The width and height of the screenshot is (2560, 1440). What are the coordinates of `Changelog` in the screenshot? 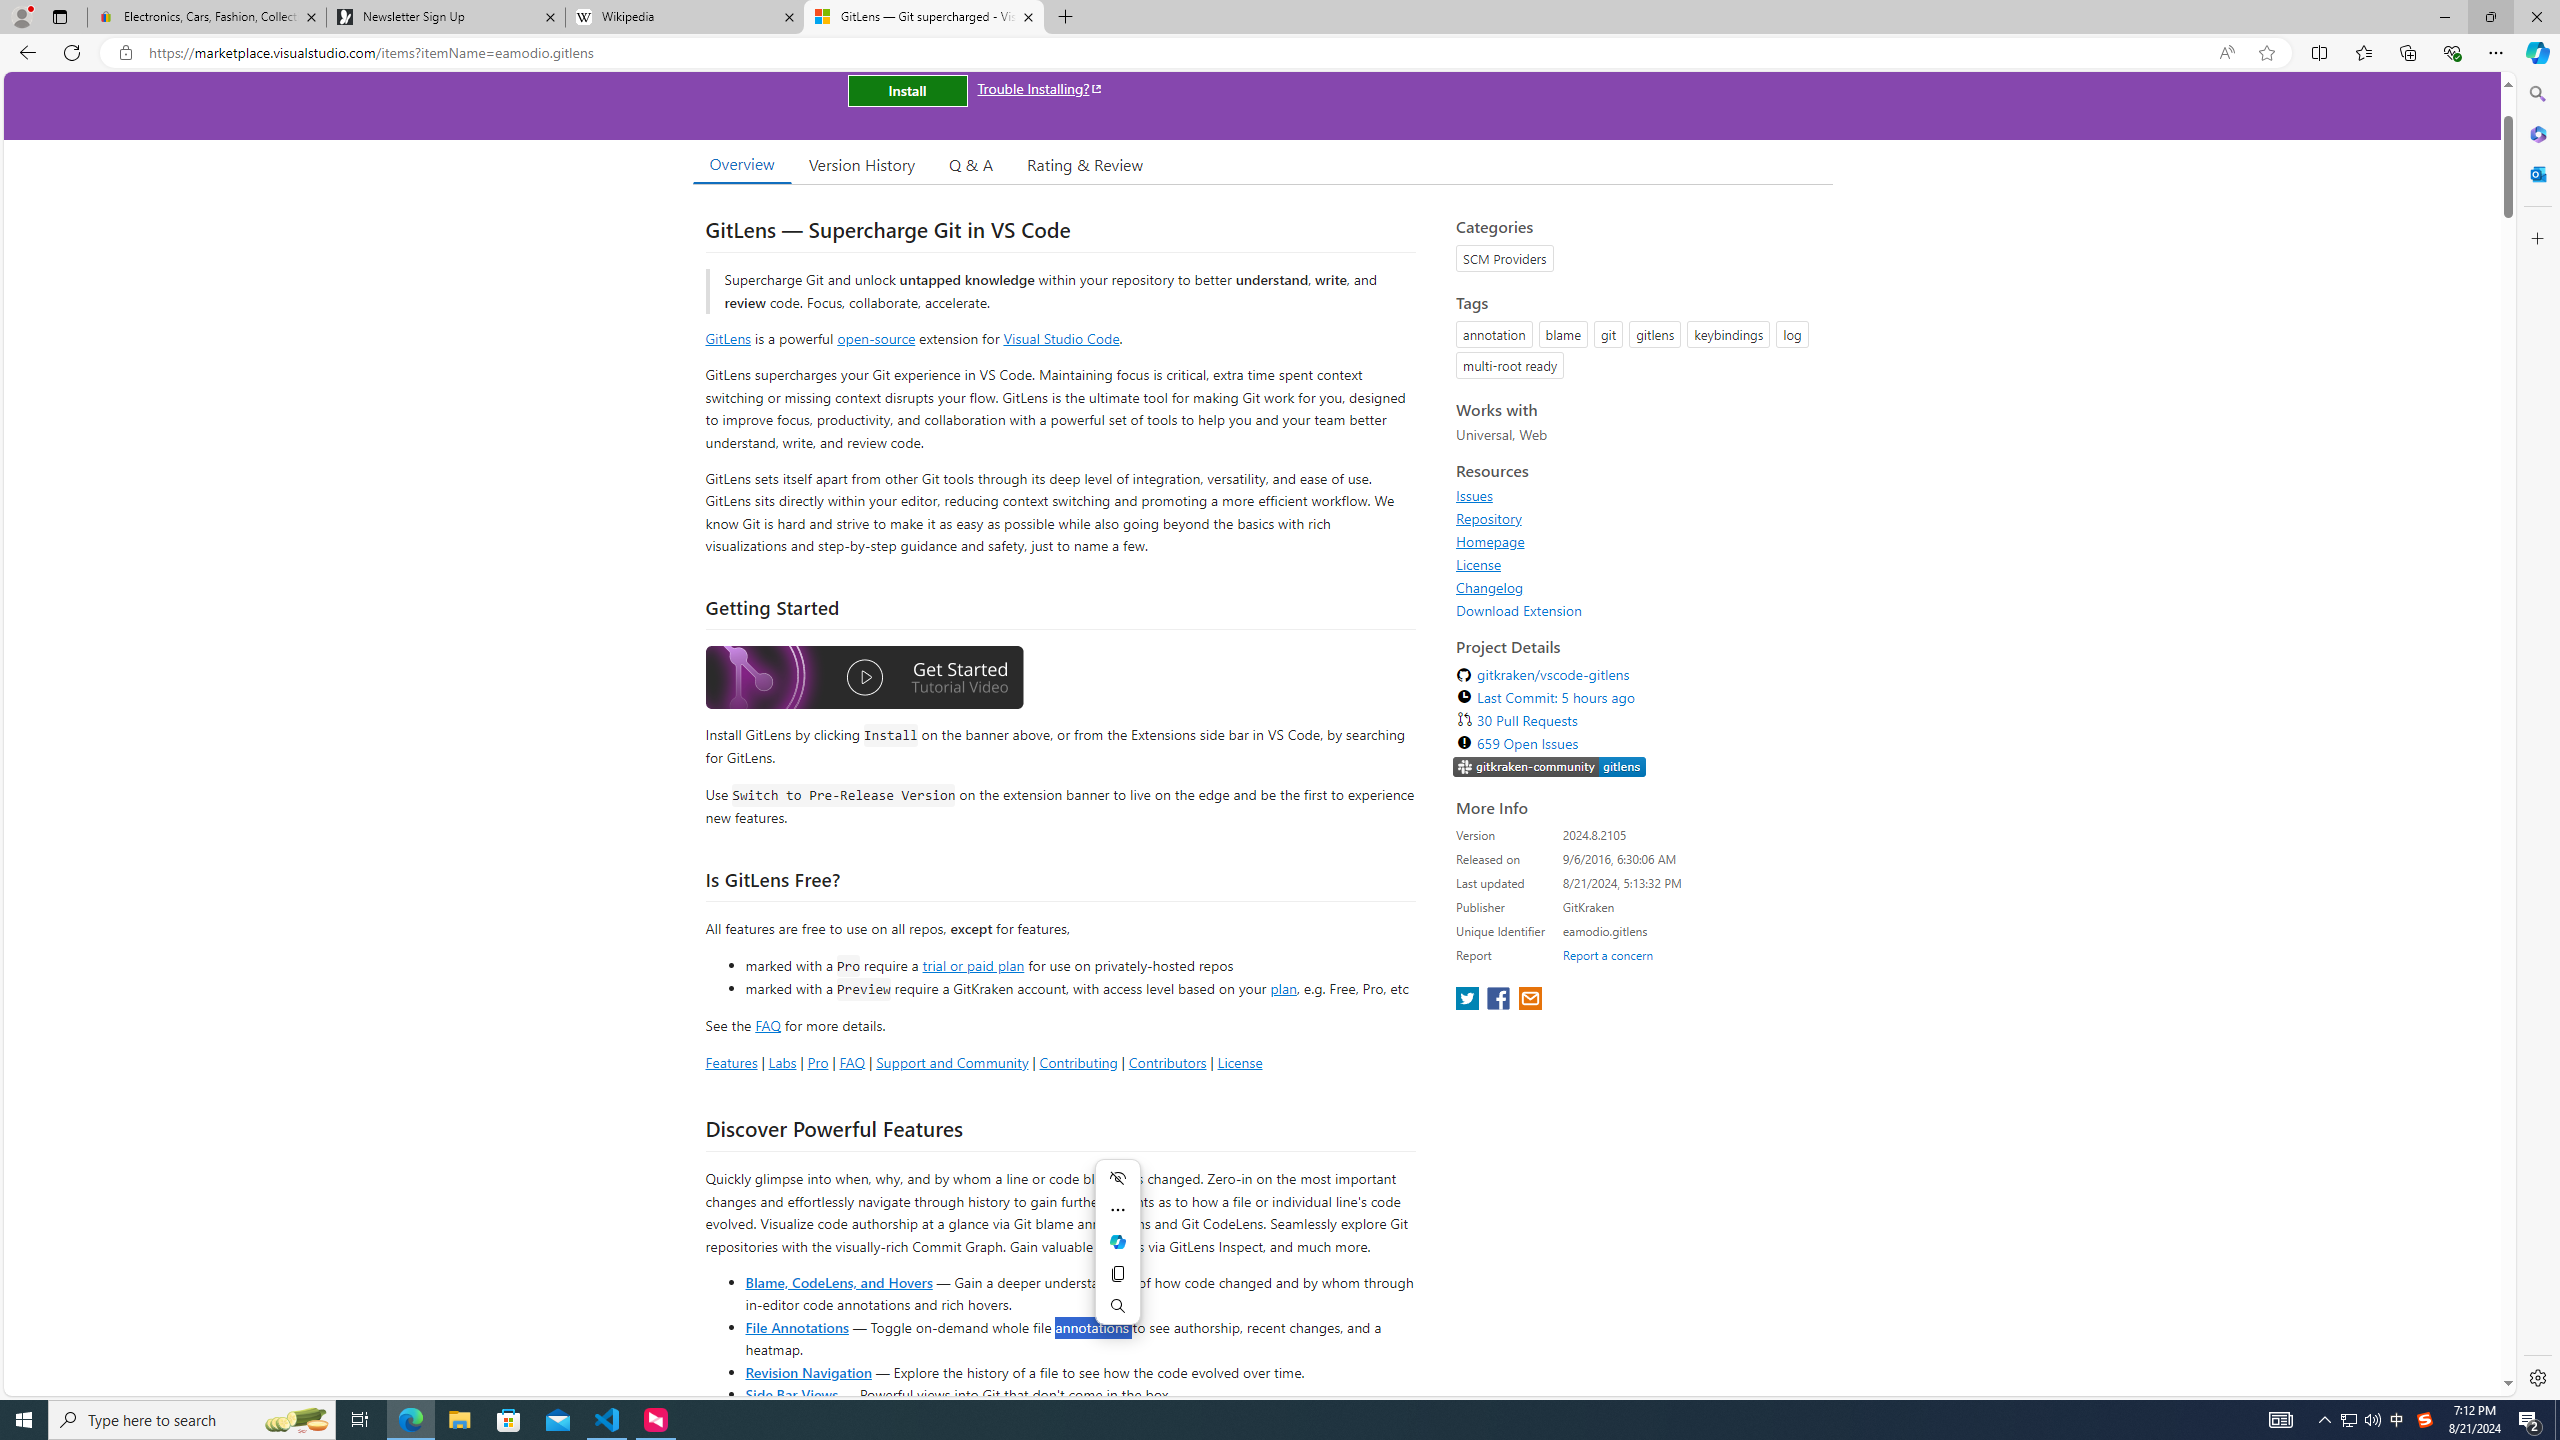 It's located at (1638, 587).